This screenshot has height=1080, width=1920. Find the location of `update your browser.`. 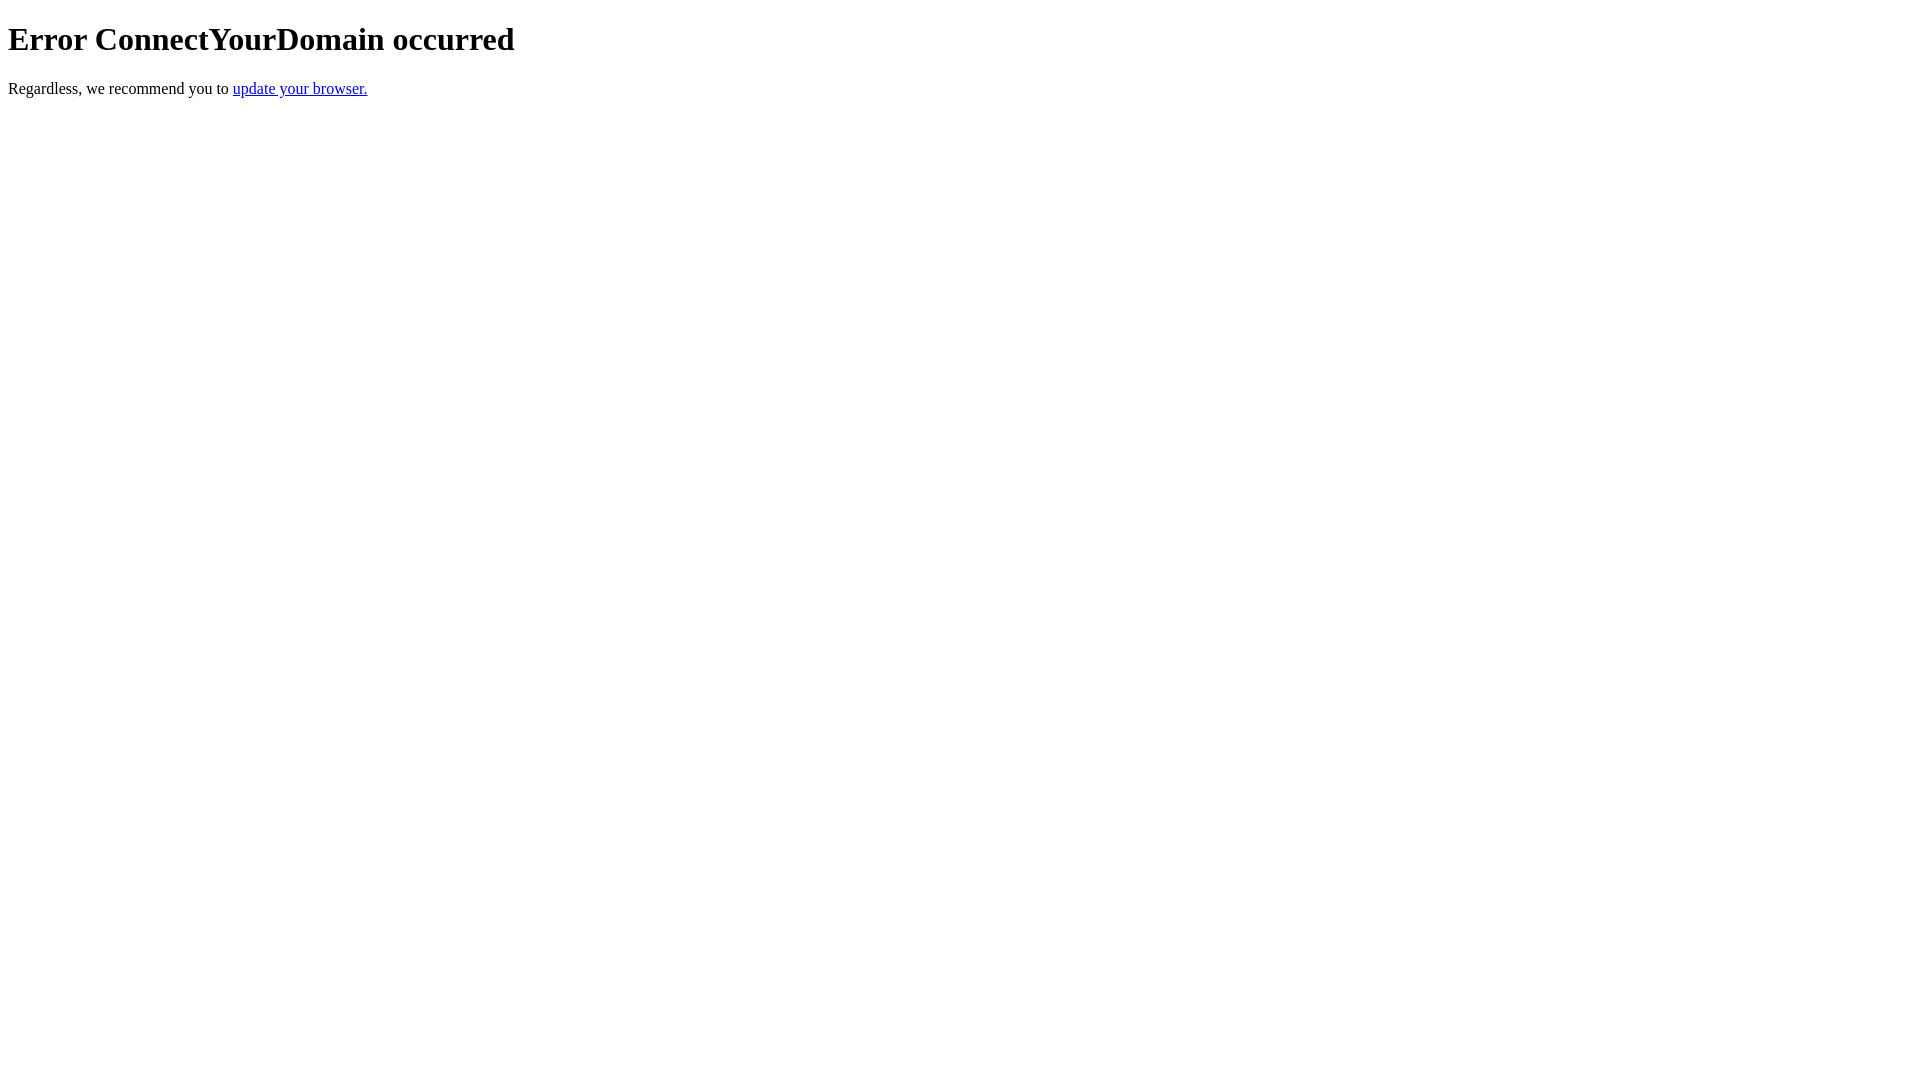

update your browser. is located at coordinates (300, 88).